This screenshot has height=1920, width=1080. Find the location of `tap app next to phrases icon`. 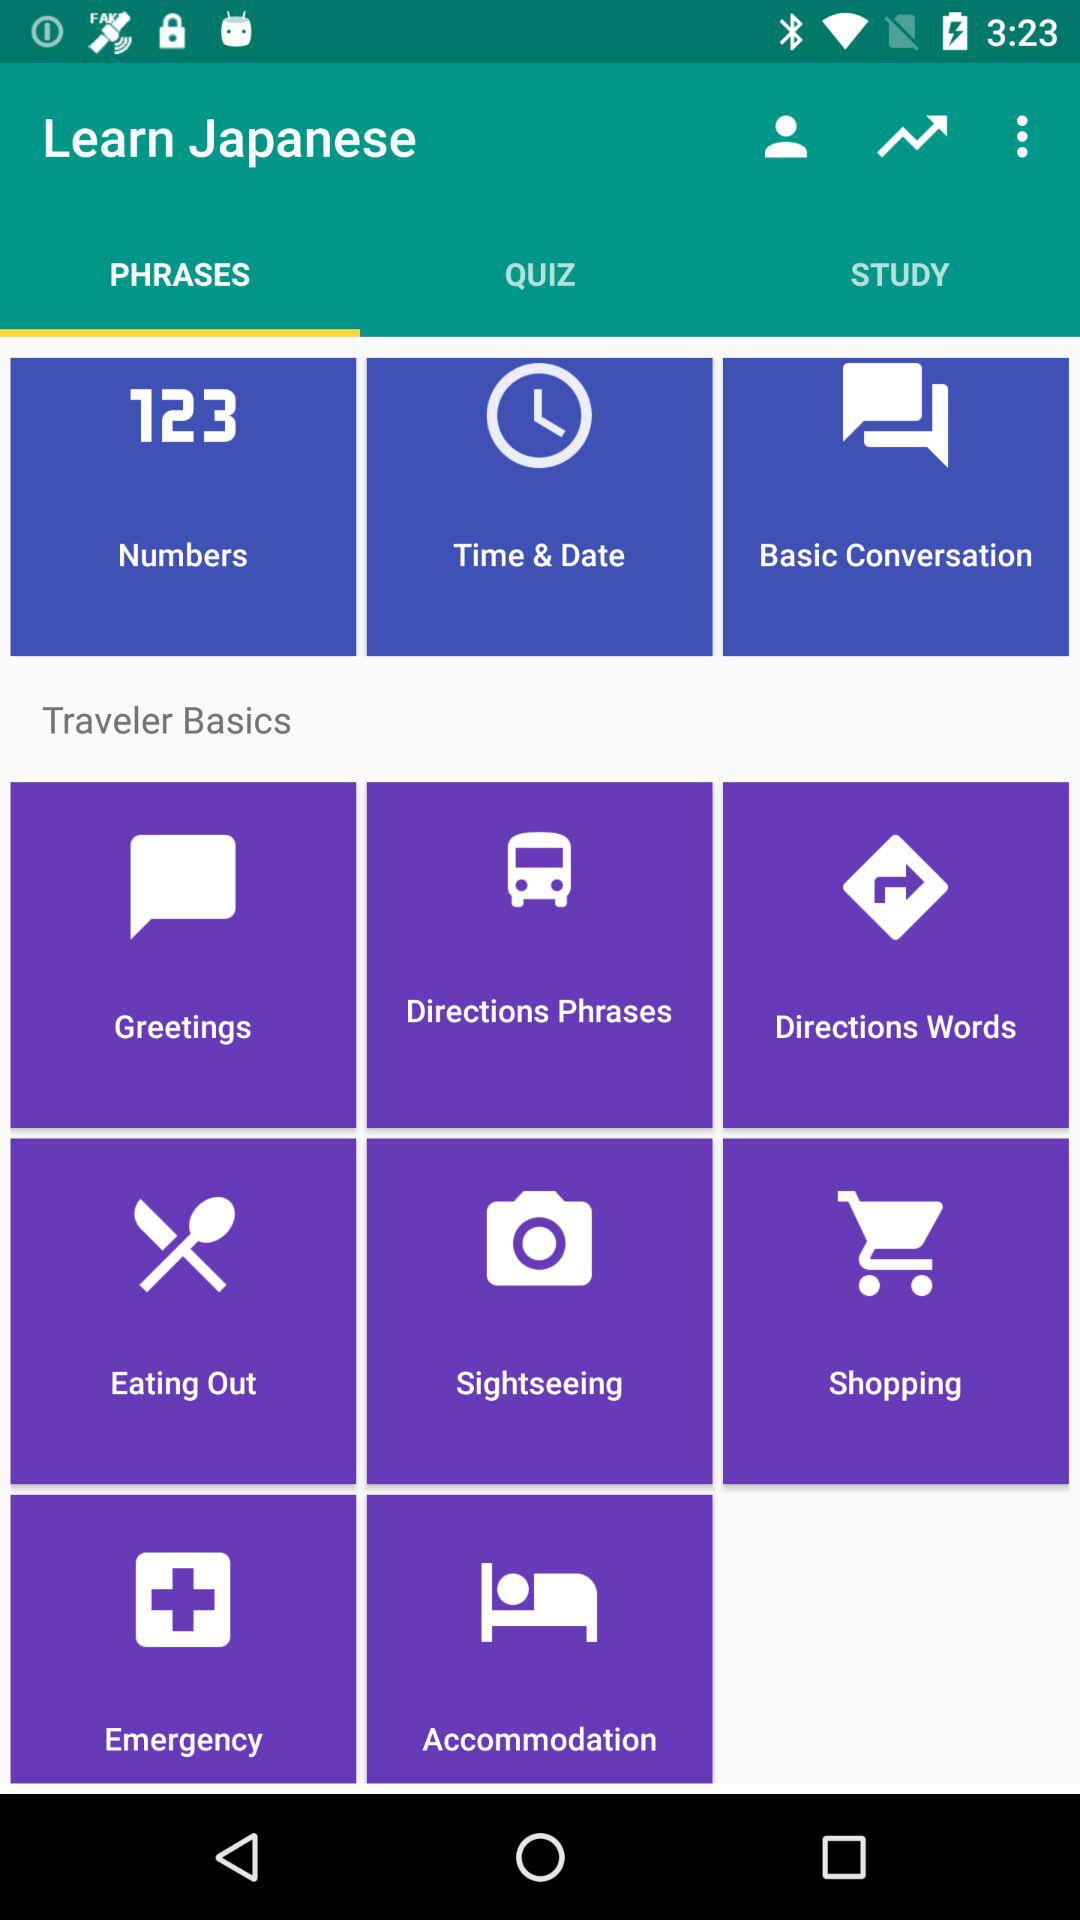

tap app next to phrases icon is located at coordinates (540, 273).